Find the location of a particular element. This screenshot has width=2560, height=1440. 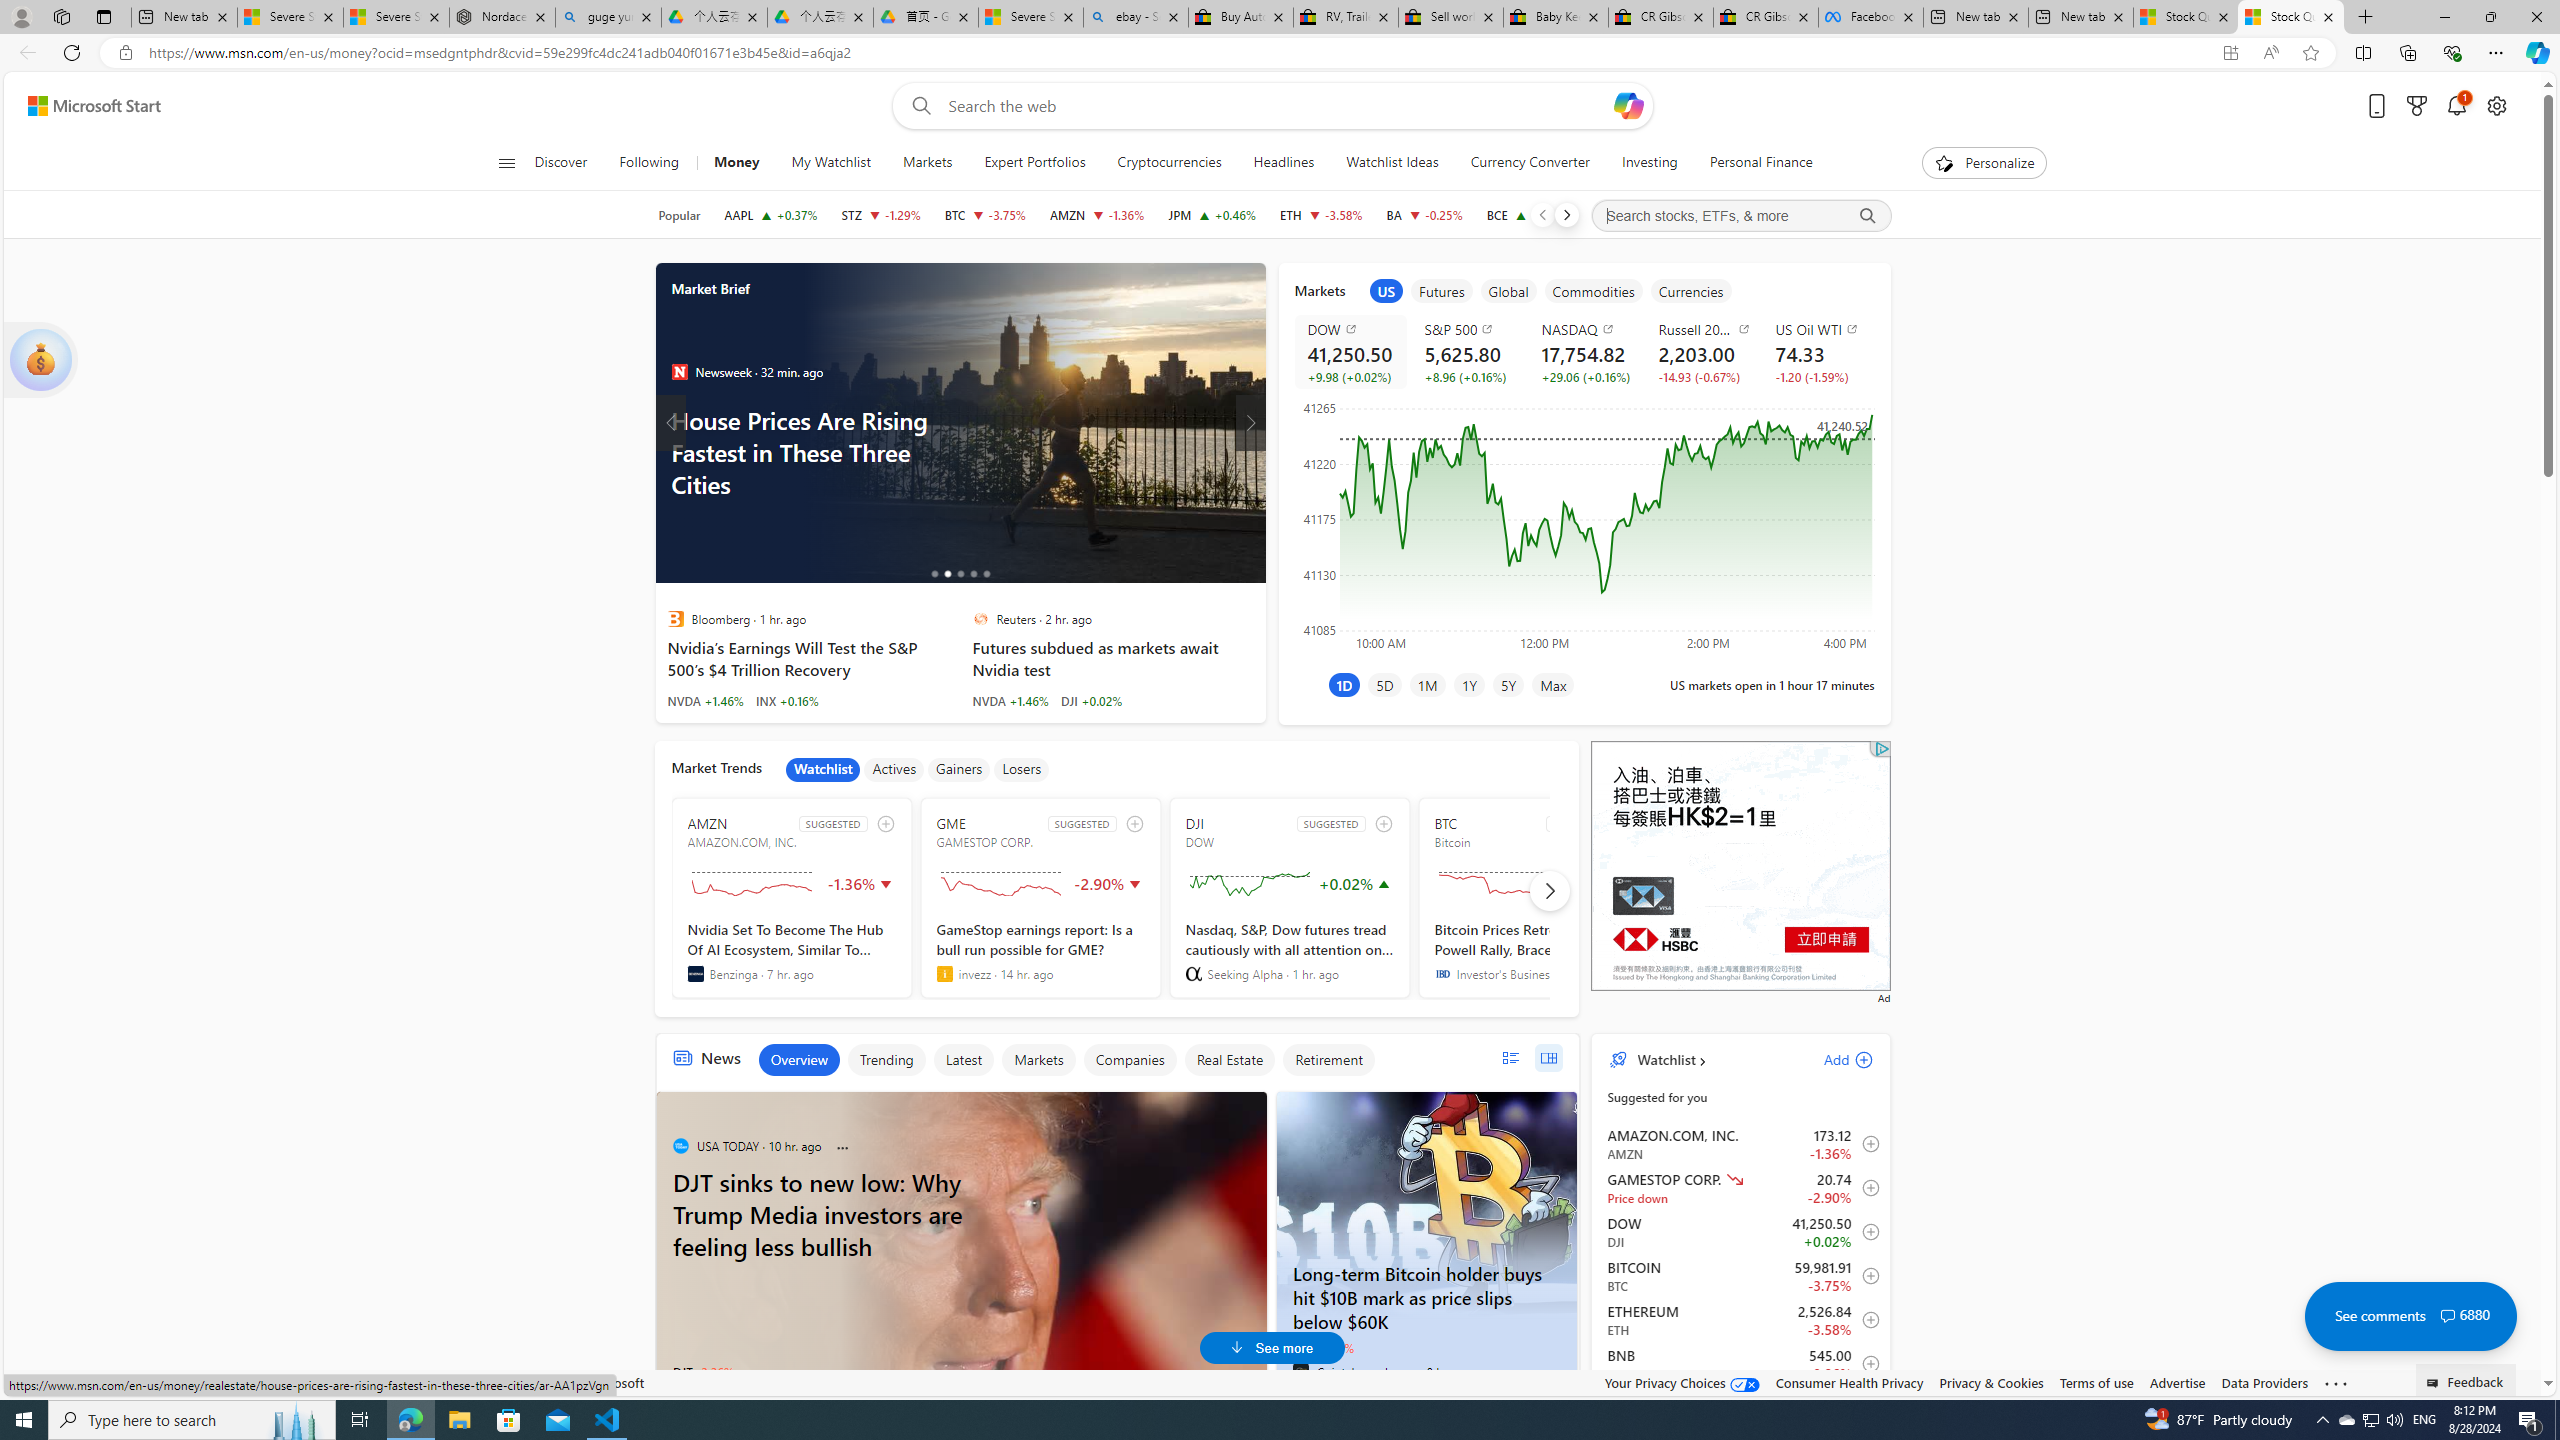

Skip to footer is located at coordinates (82, 106).